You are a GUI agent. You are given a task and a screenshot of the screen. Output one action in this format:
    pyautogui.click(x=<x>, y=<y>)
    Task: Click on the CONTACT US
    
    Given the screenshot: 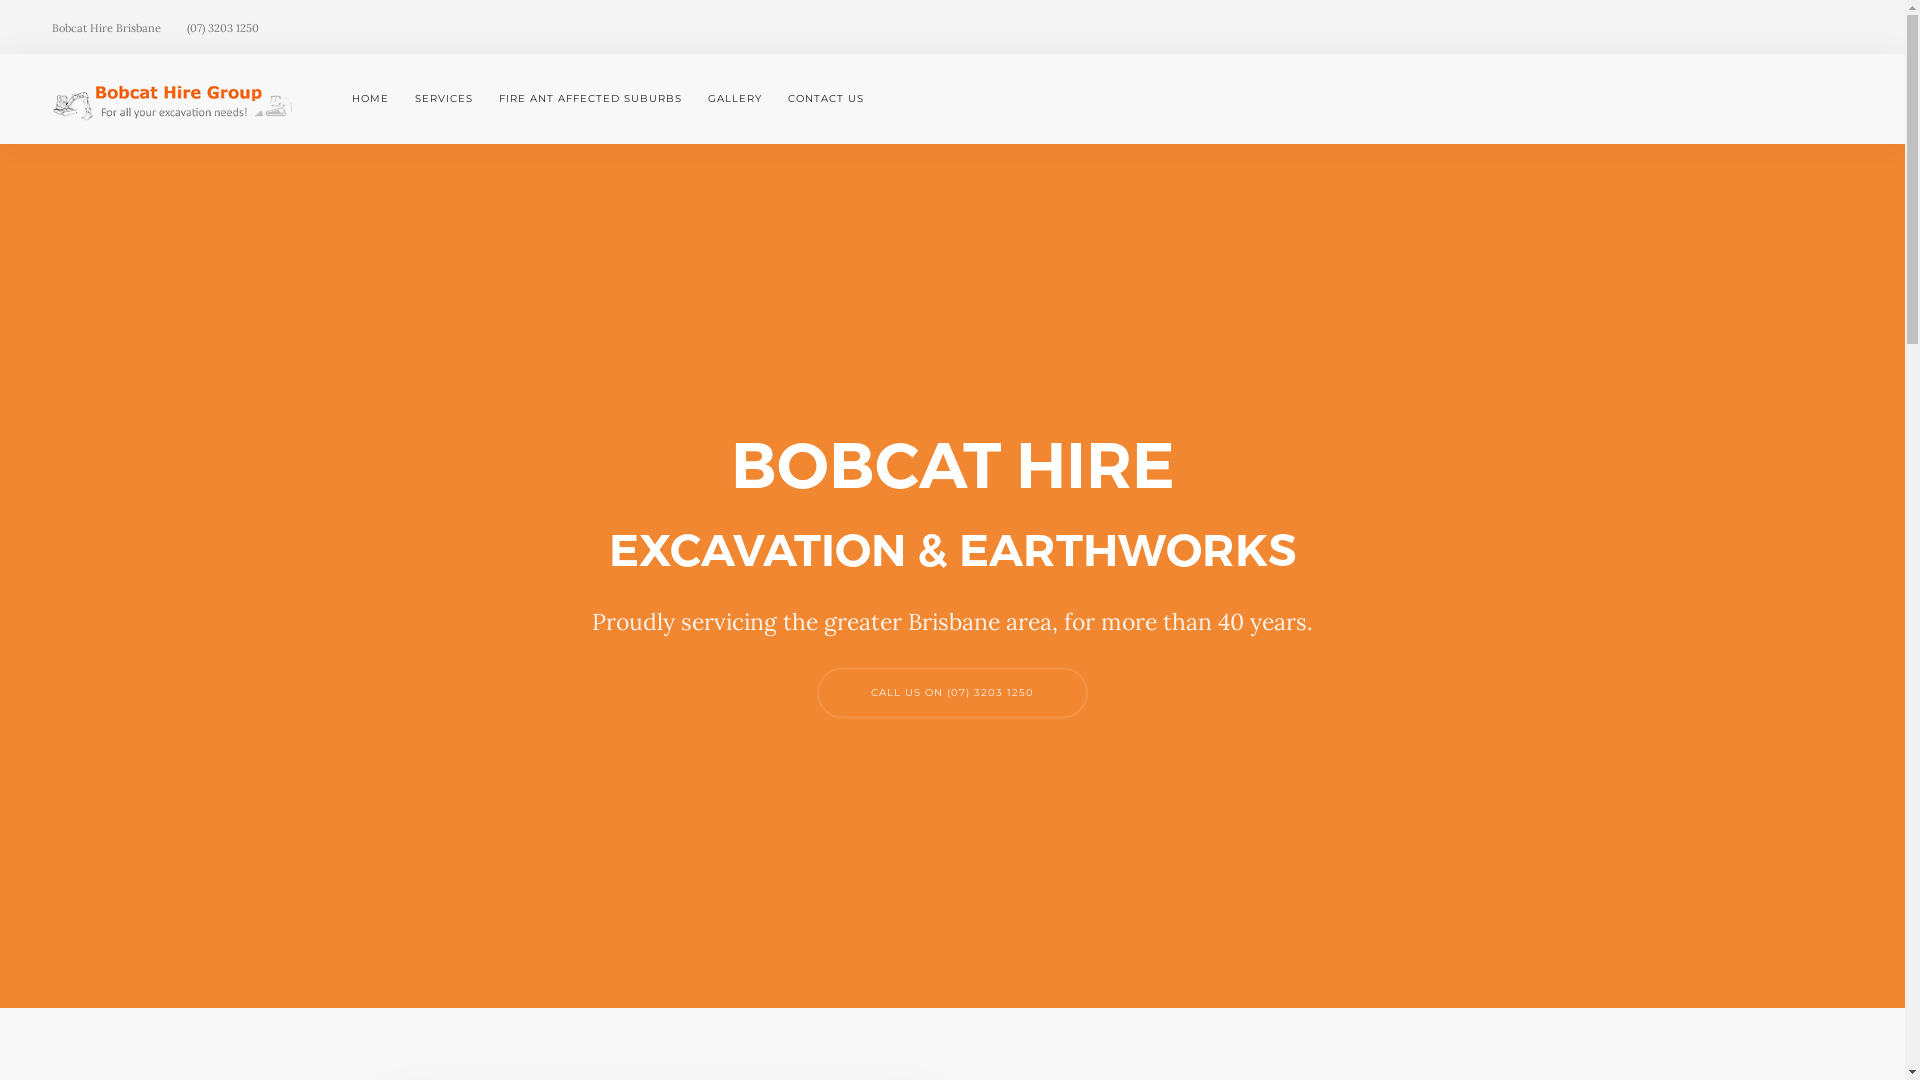 What is the action you would take?
    pyautogui.click(x=820, y=99)
    